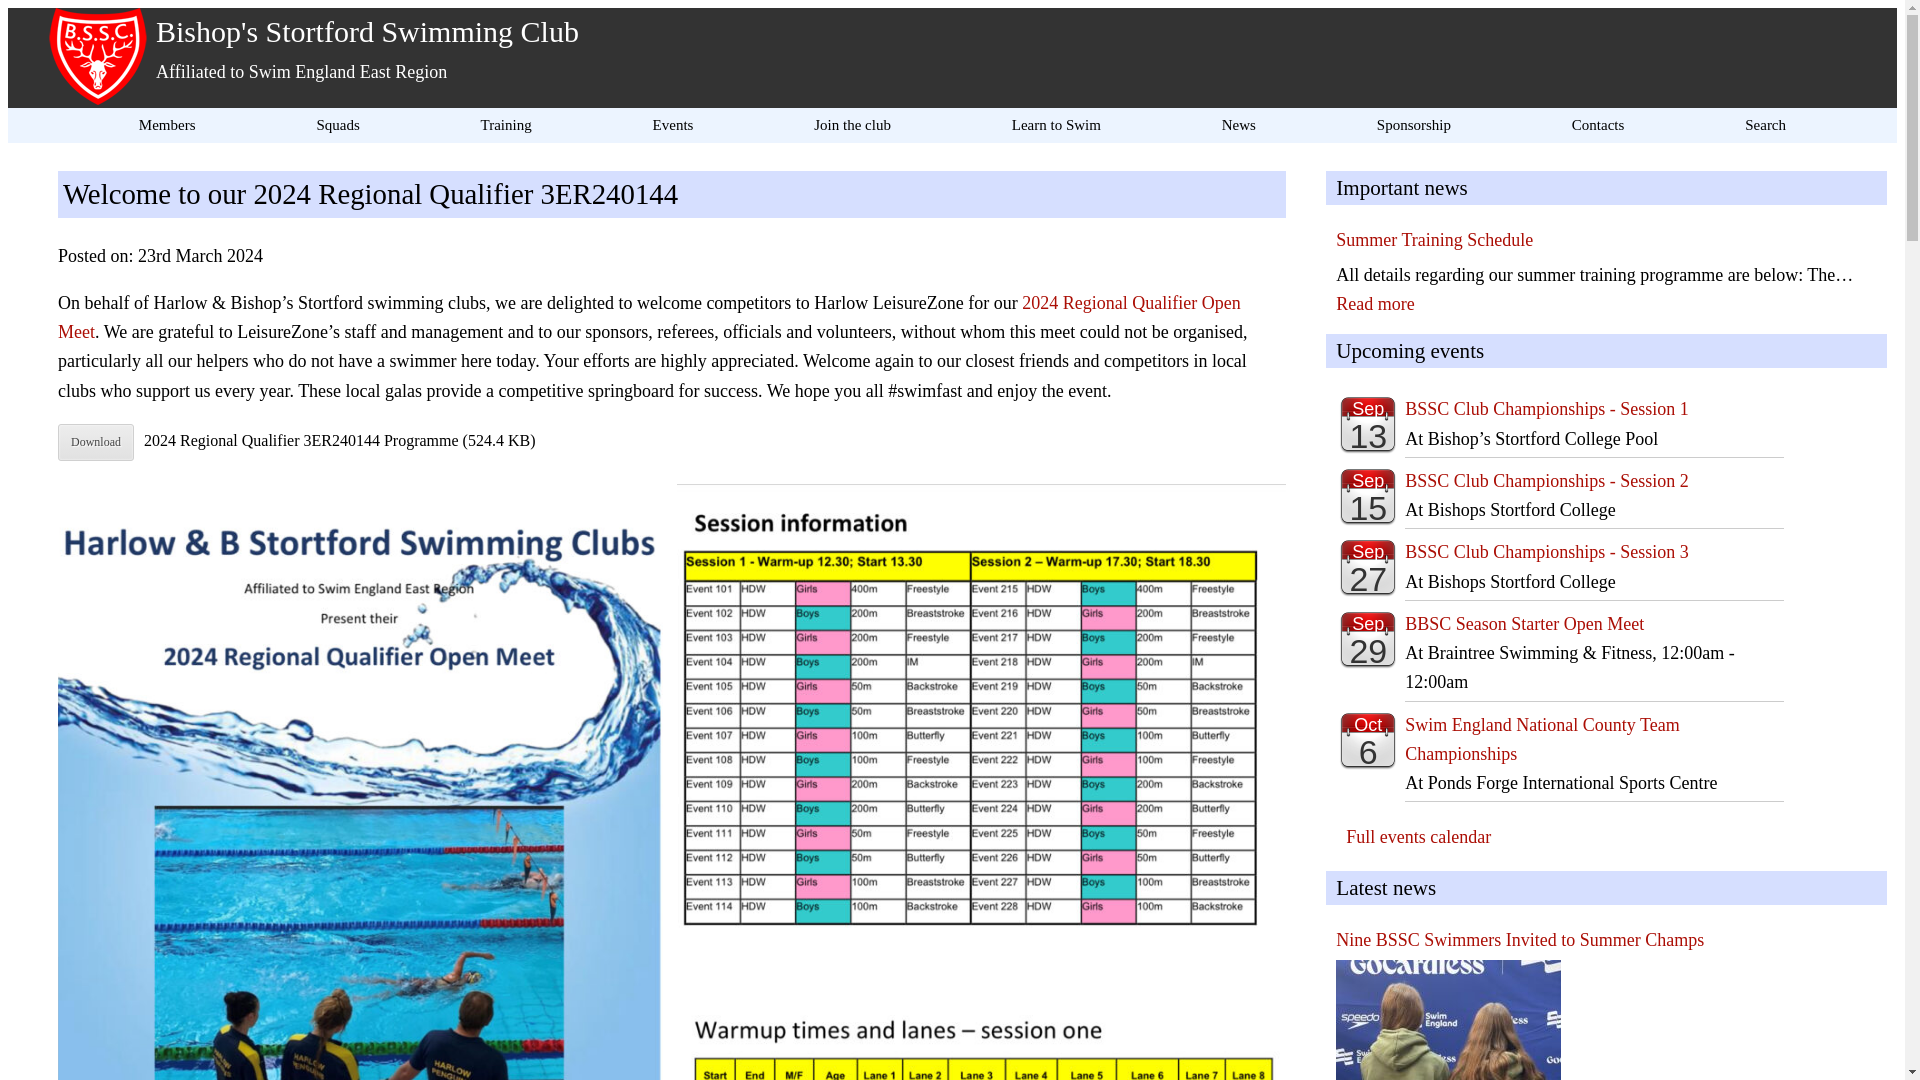 This screenshot has height=1080, width=1920. What do you see at coordinates (674, 125) in the screenshot?
I see `Events` at bounding box center [674, 125].